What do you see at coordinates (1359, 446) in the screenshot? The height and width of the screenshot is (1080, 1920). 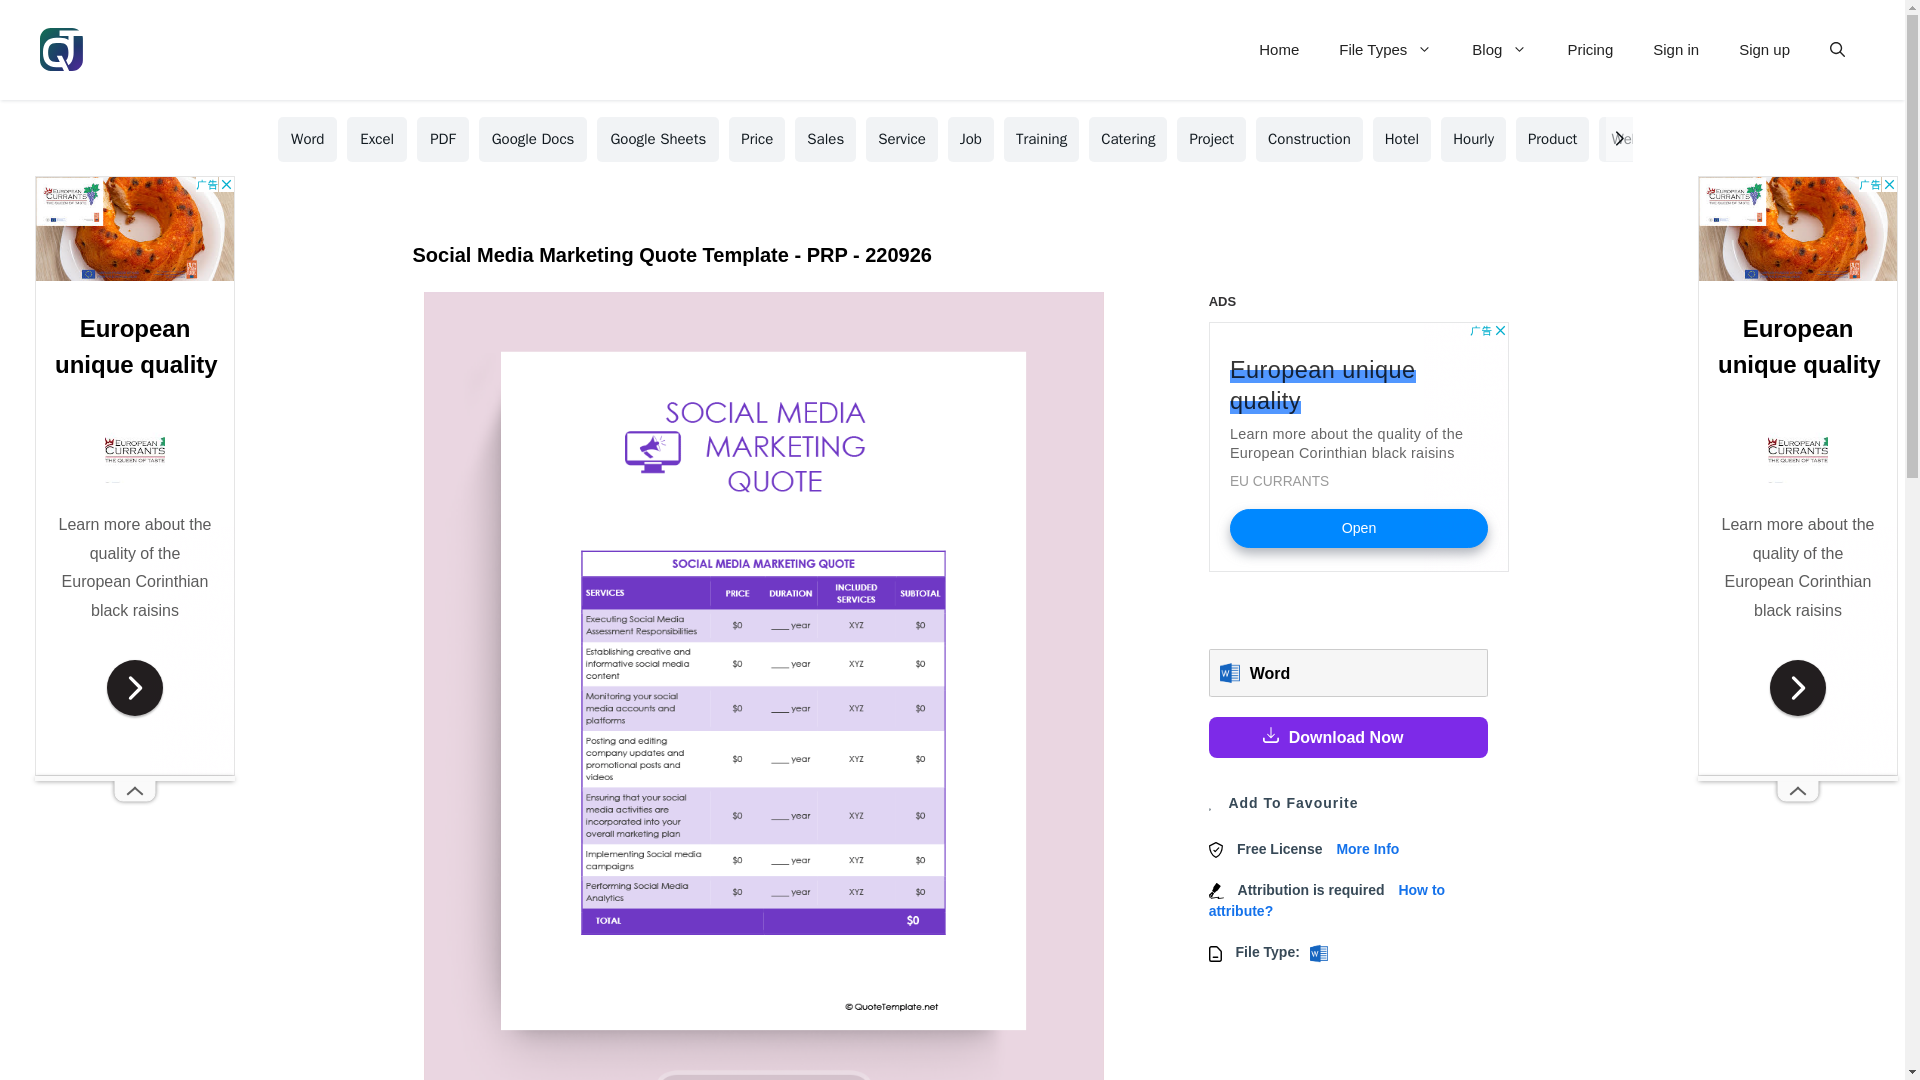 I see `Advertisement` at bounding box center [1359, 446].